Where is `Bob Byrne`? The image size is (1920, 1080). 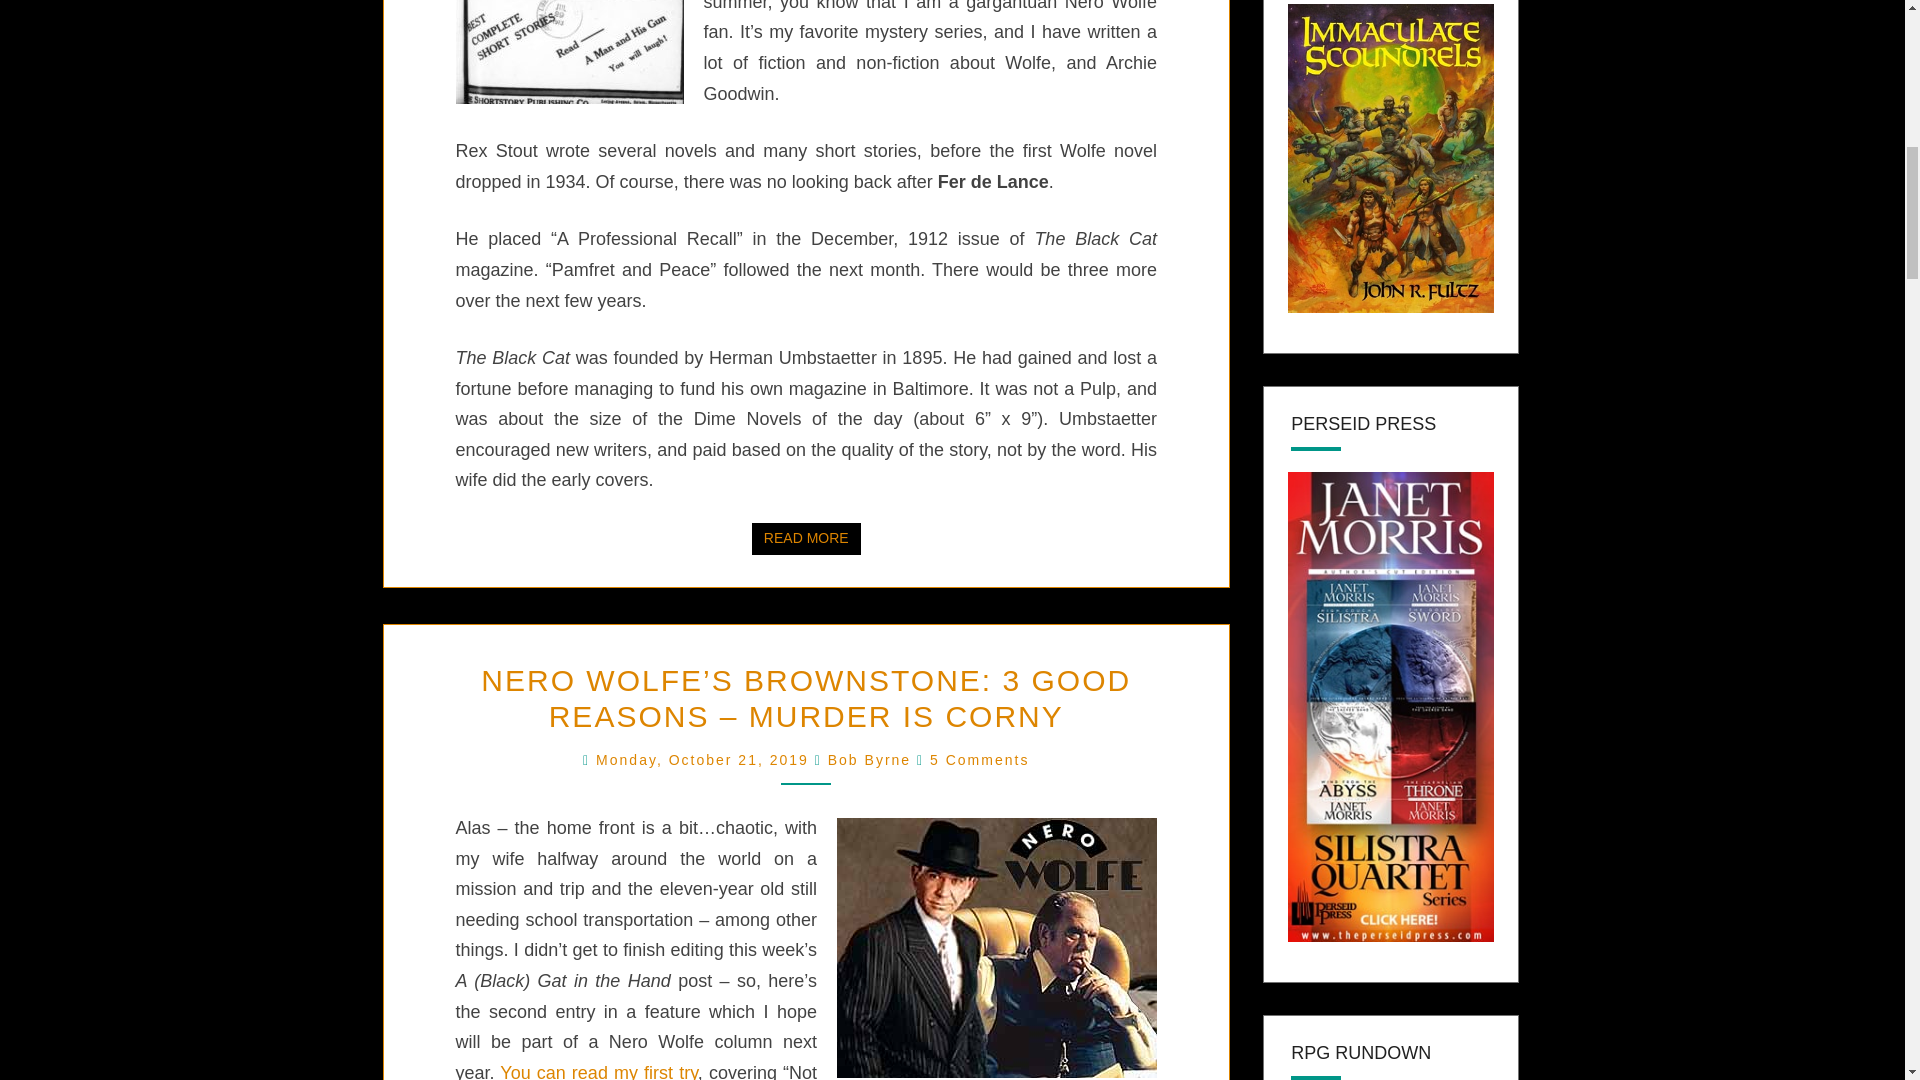 Bob Byrne is located at coordinates (704, 759).